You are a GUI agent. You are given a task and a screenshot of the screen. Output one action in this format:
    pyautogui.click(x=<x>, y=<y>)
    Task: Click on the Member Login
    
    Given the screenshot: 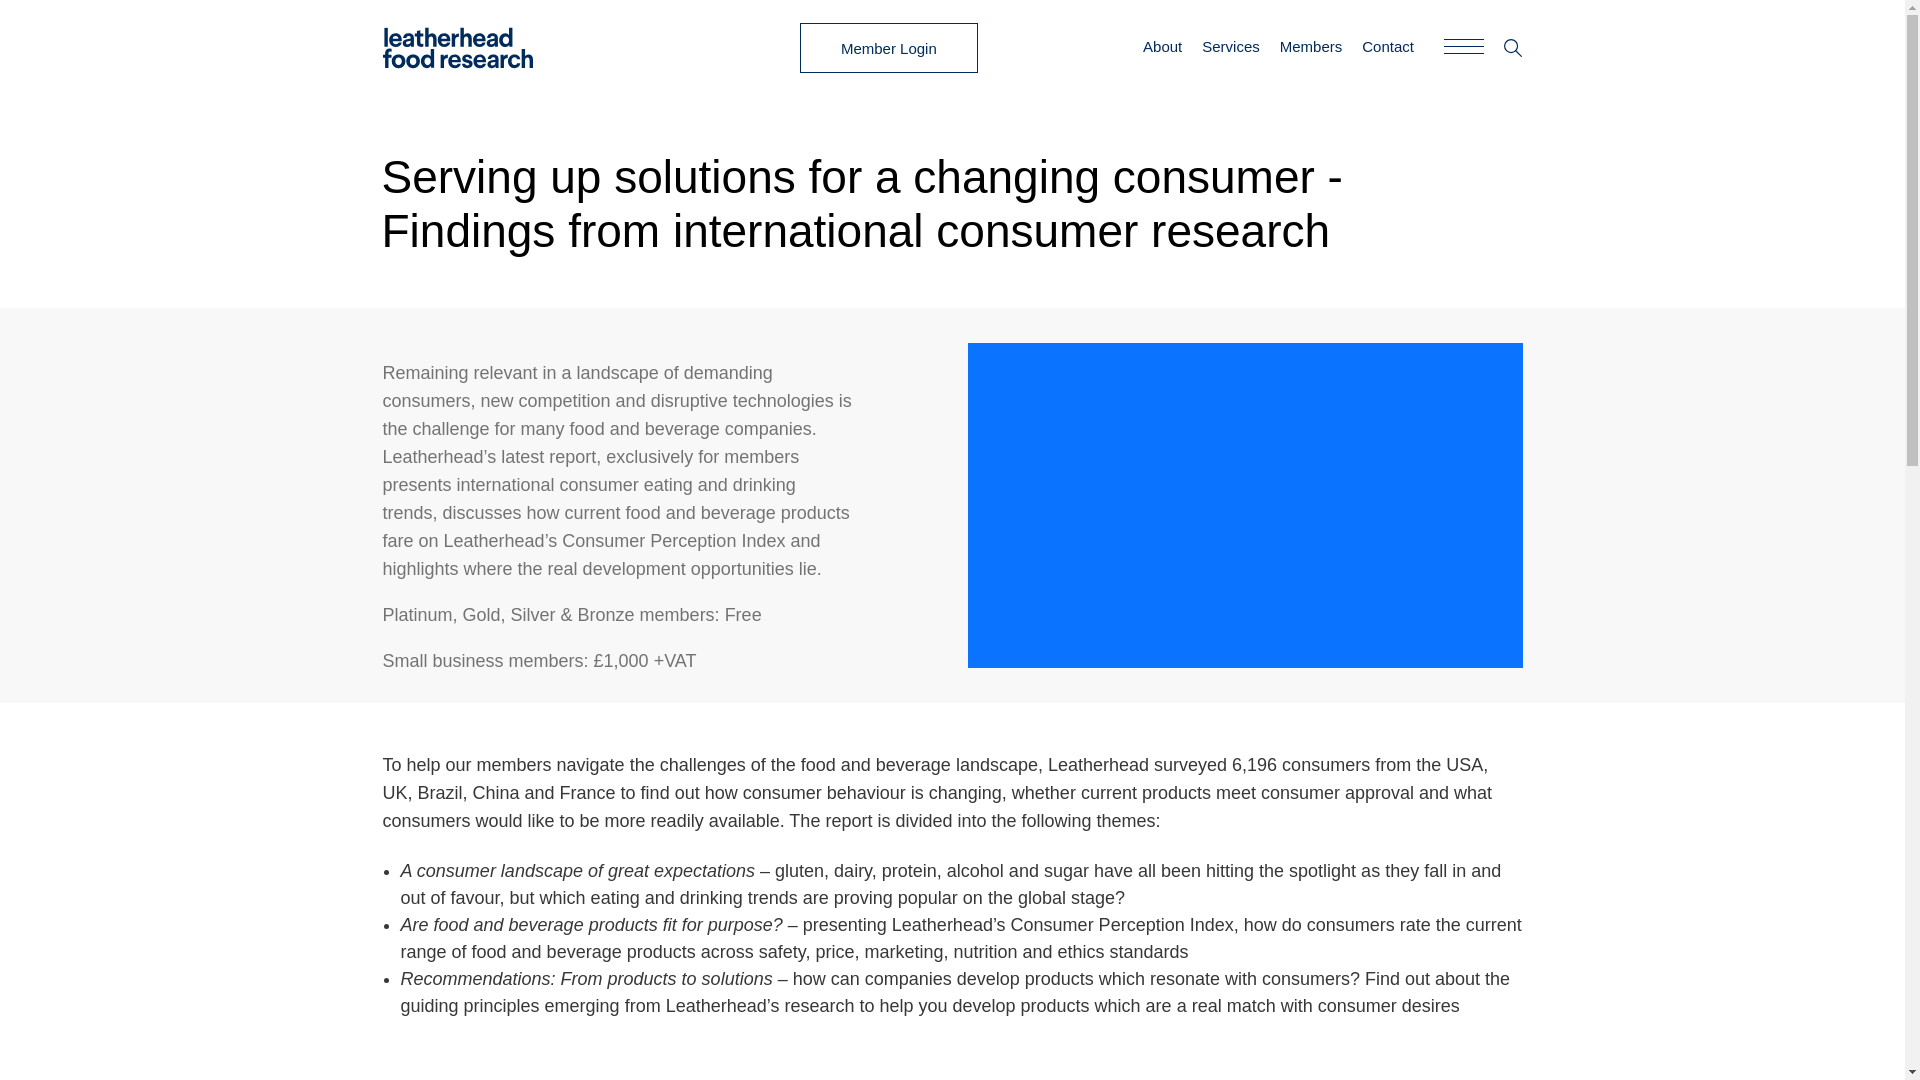 What is the action you would take?
    pyautogui.click(x=888, y=48)
    